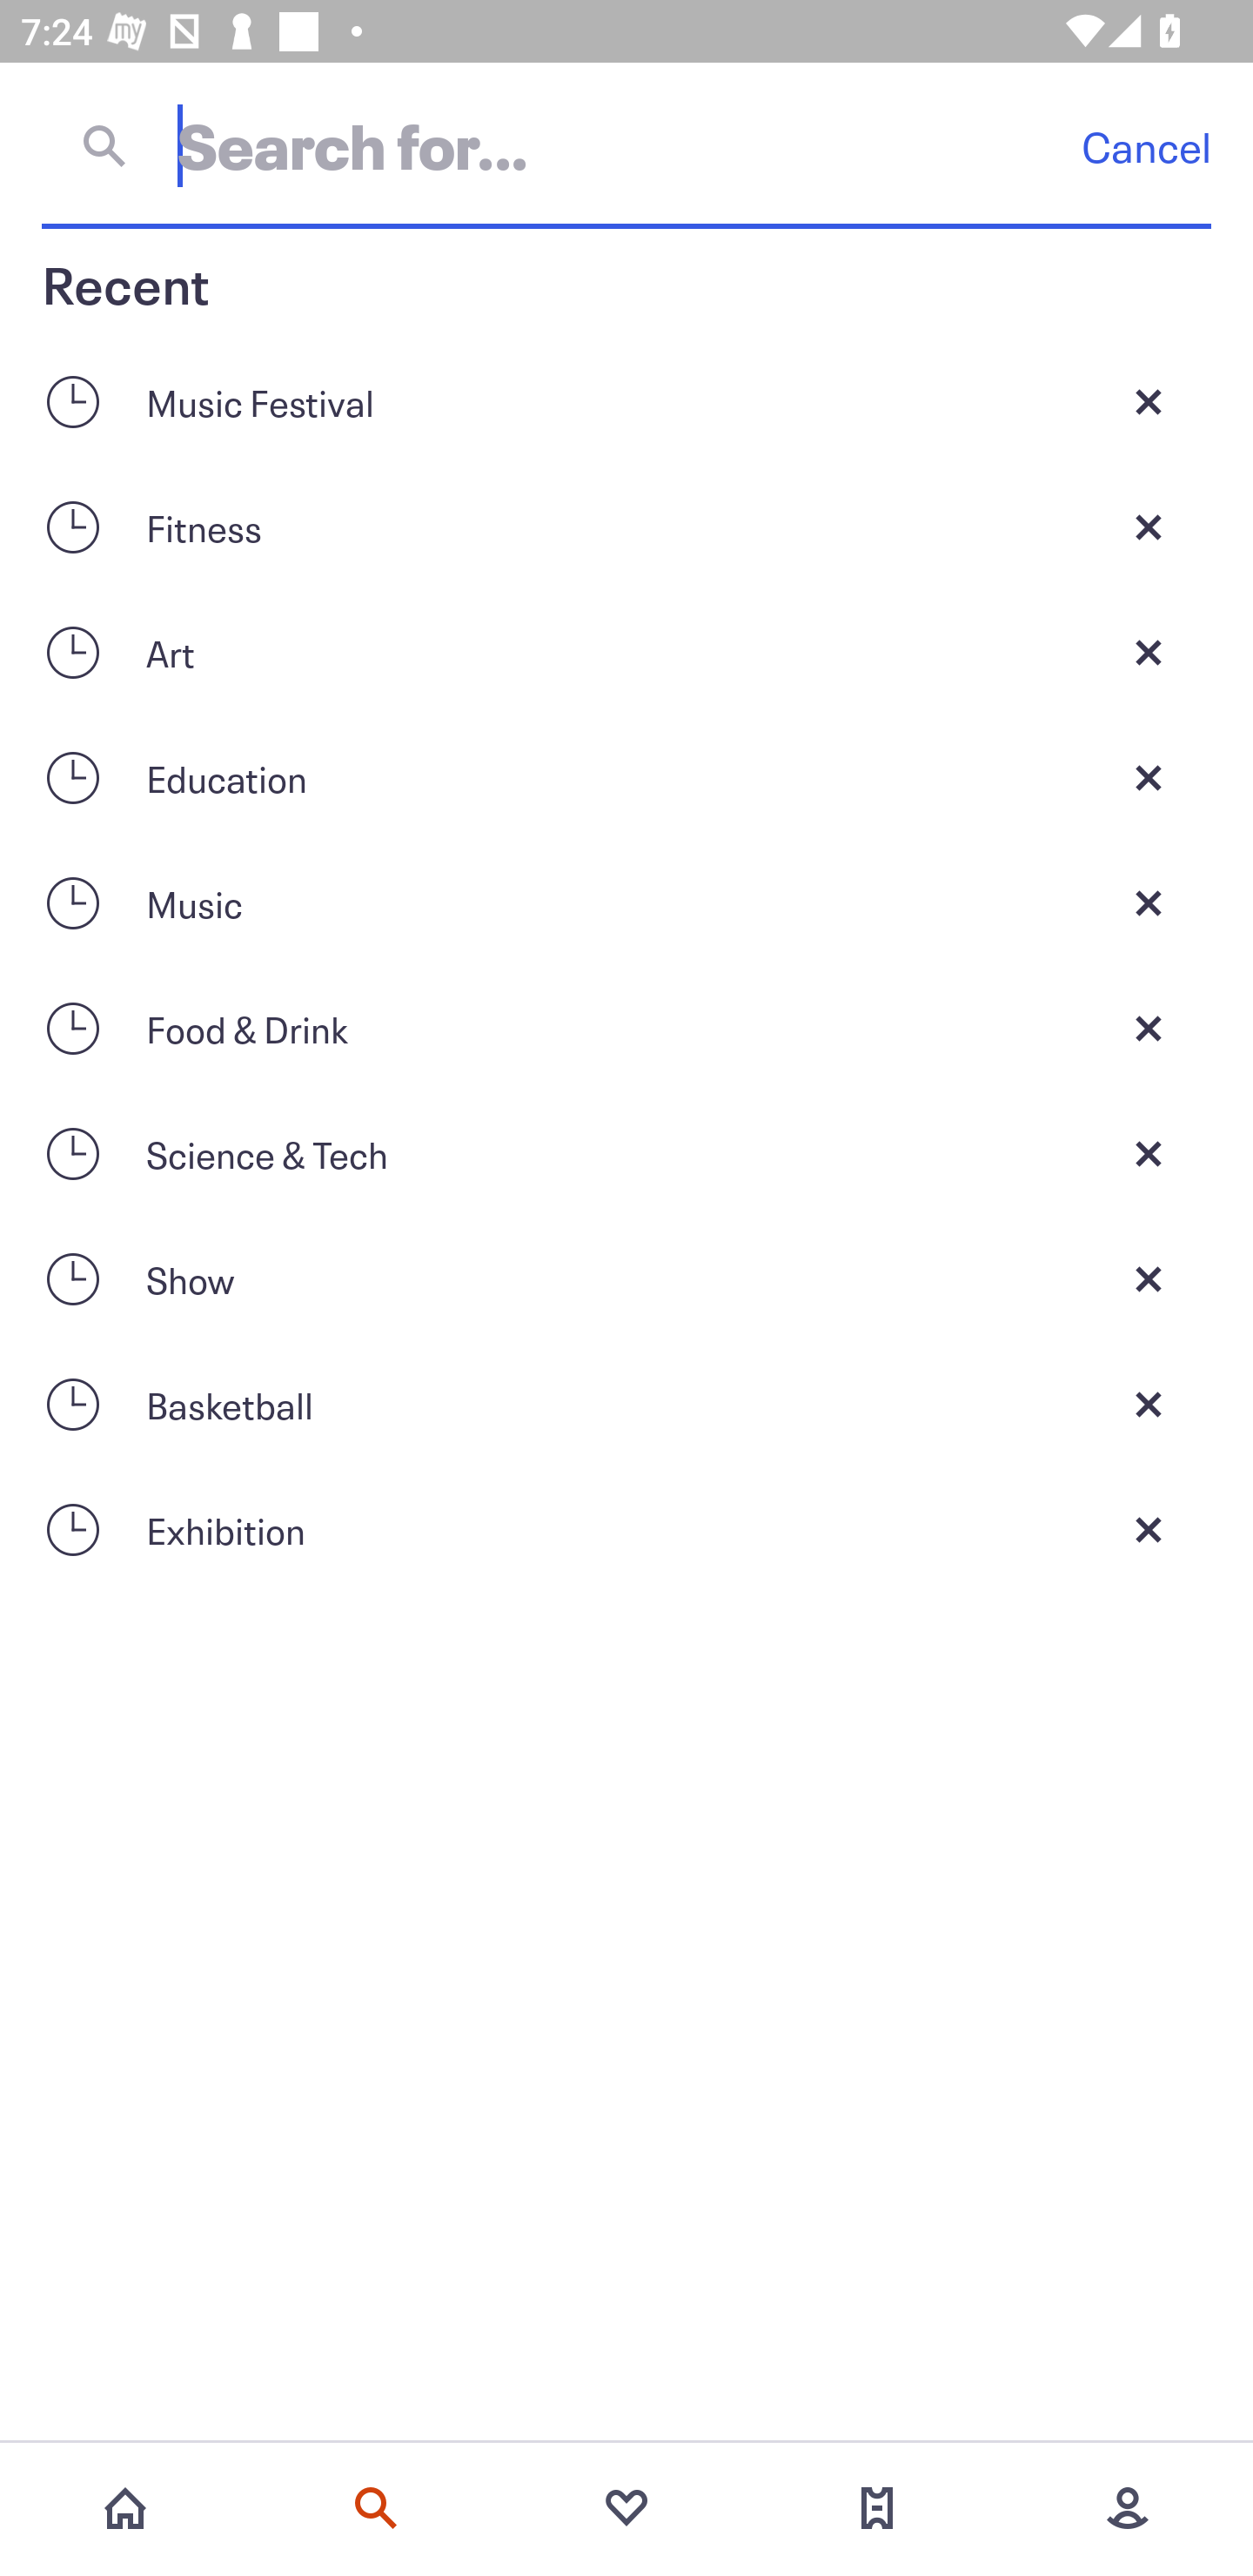 This screenshot has width=1253, height=2576. What do you see at coordinates (626, 2508) in the screenshot?
I see `Favorites` at bounding box center [626, 2508].